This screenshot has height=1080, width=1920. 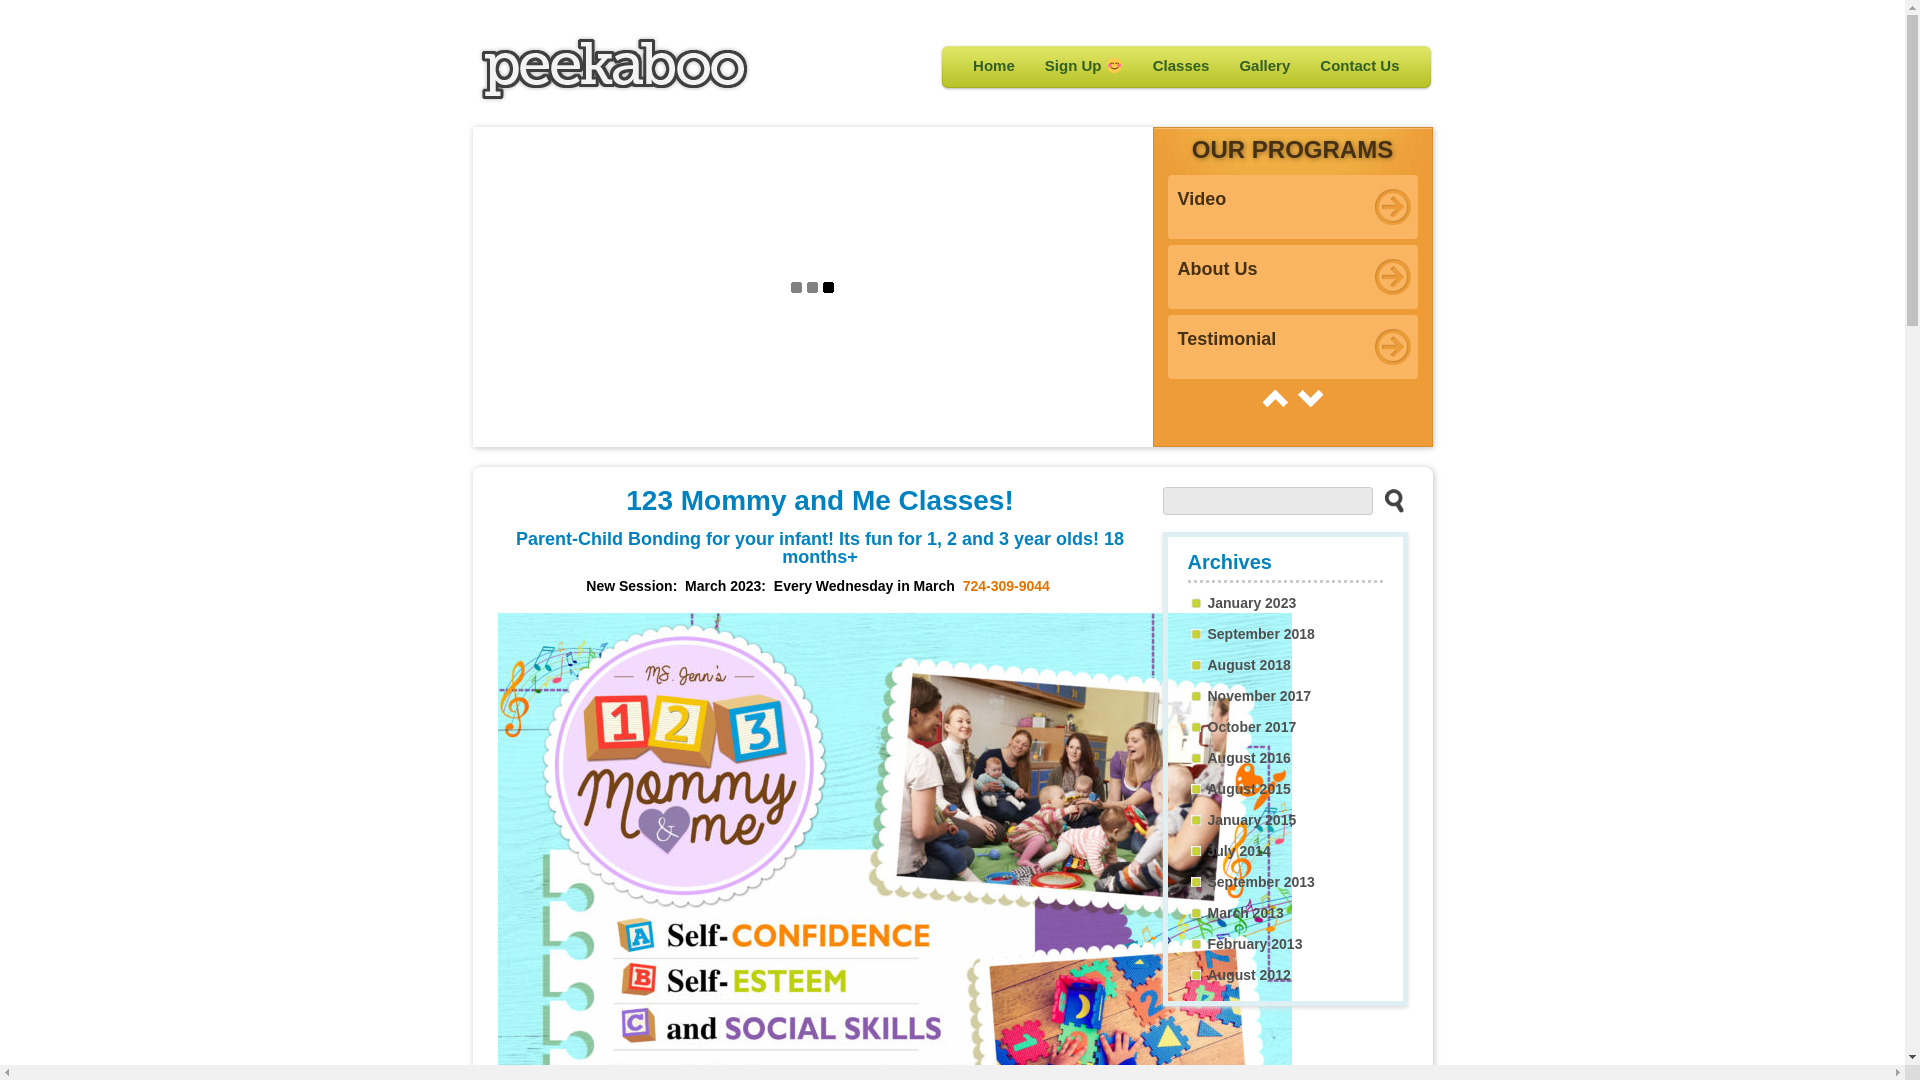 I want to click on August 2016, so click(x=1250, y=758).